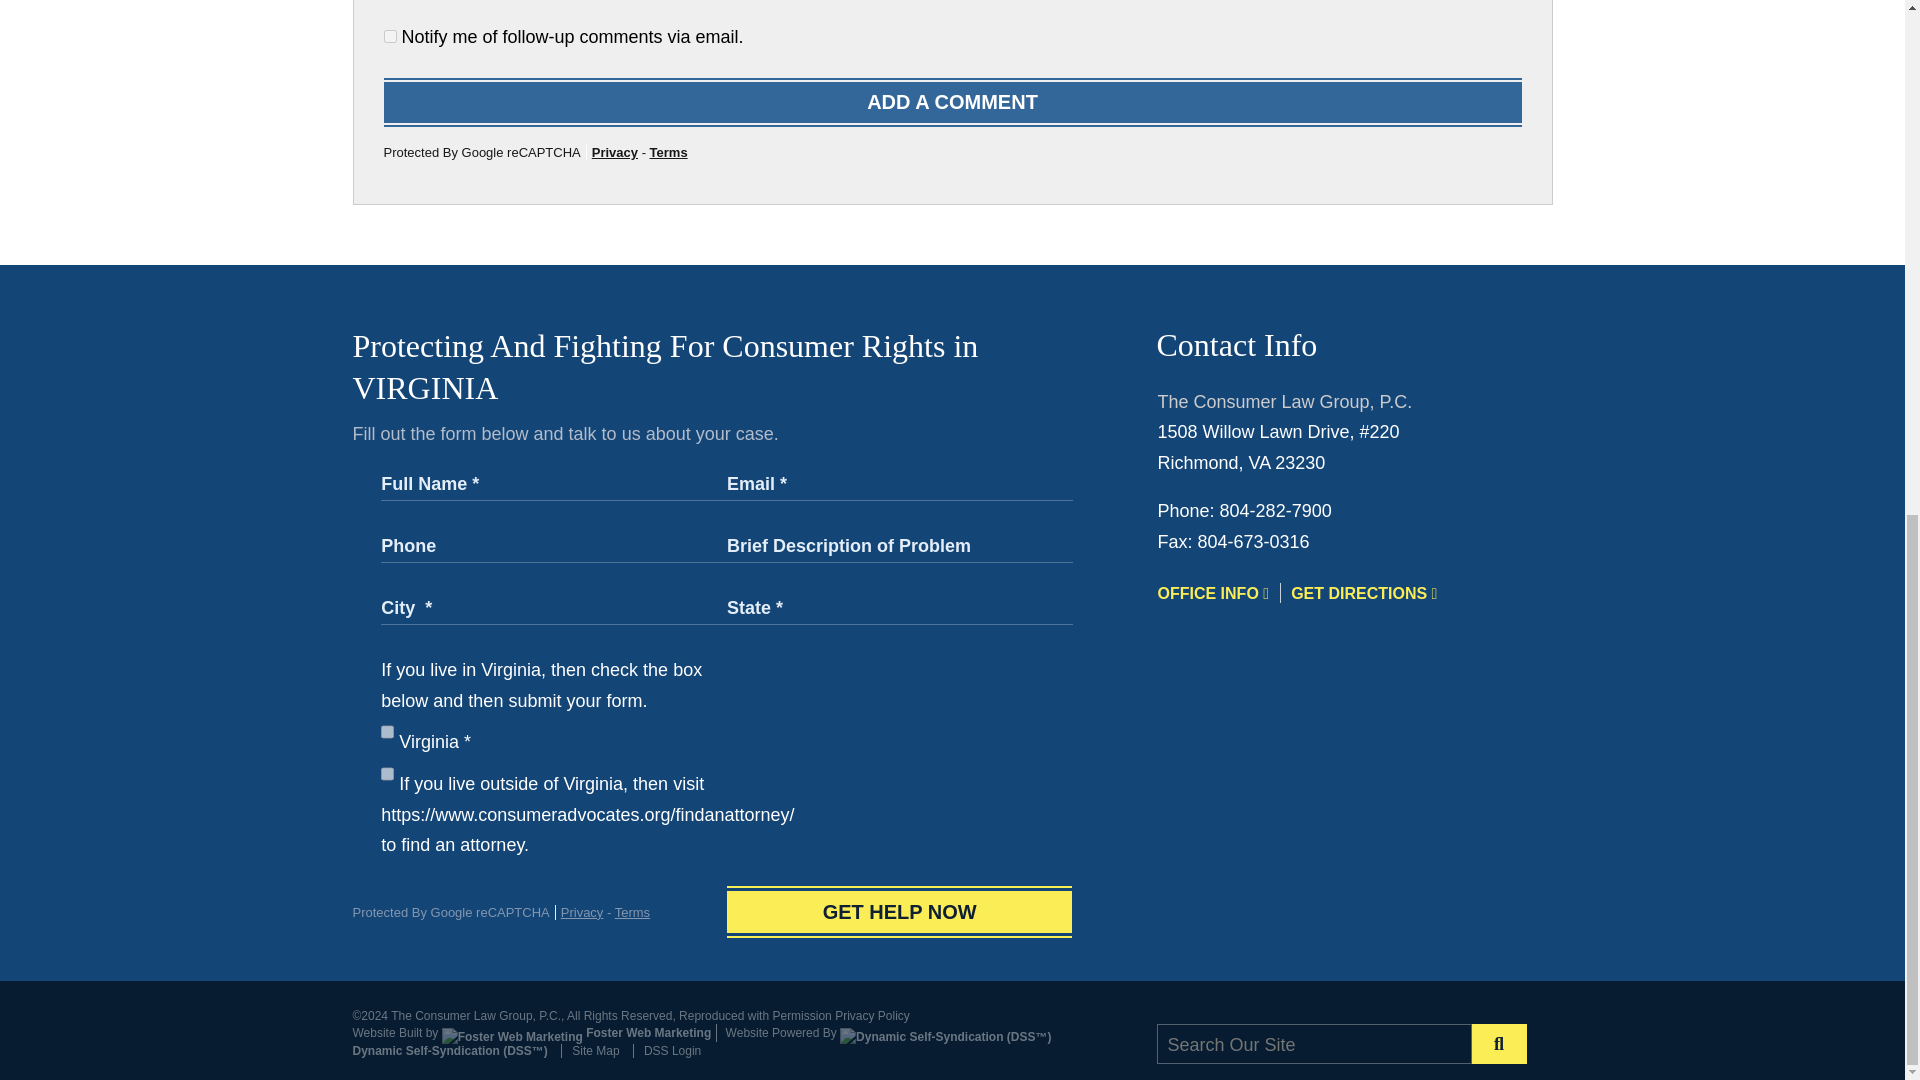 The height and width of the screenshot is (1080, 1920). Describe the element at coordinates (589, 1051) in the screenshot. I see `Site Map` at that location.